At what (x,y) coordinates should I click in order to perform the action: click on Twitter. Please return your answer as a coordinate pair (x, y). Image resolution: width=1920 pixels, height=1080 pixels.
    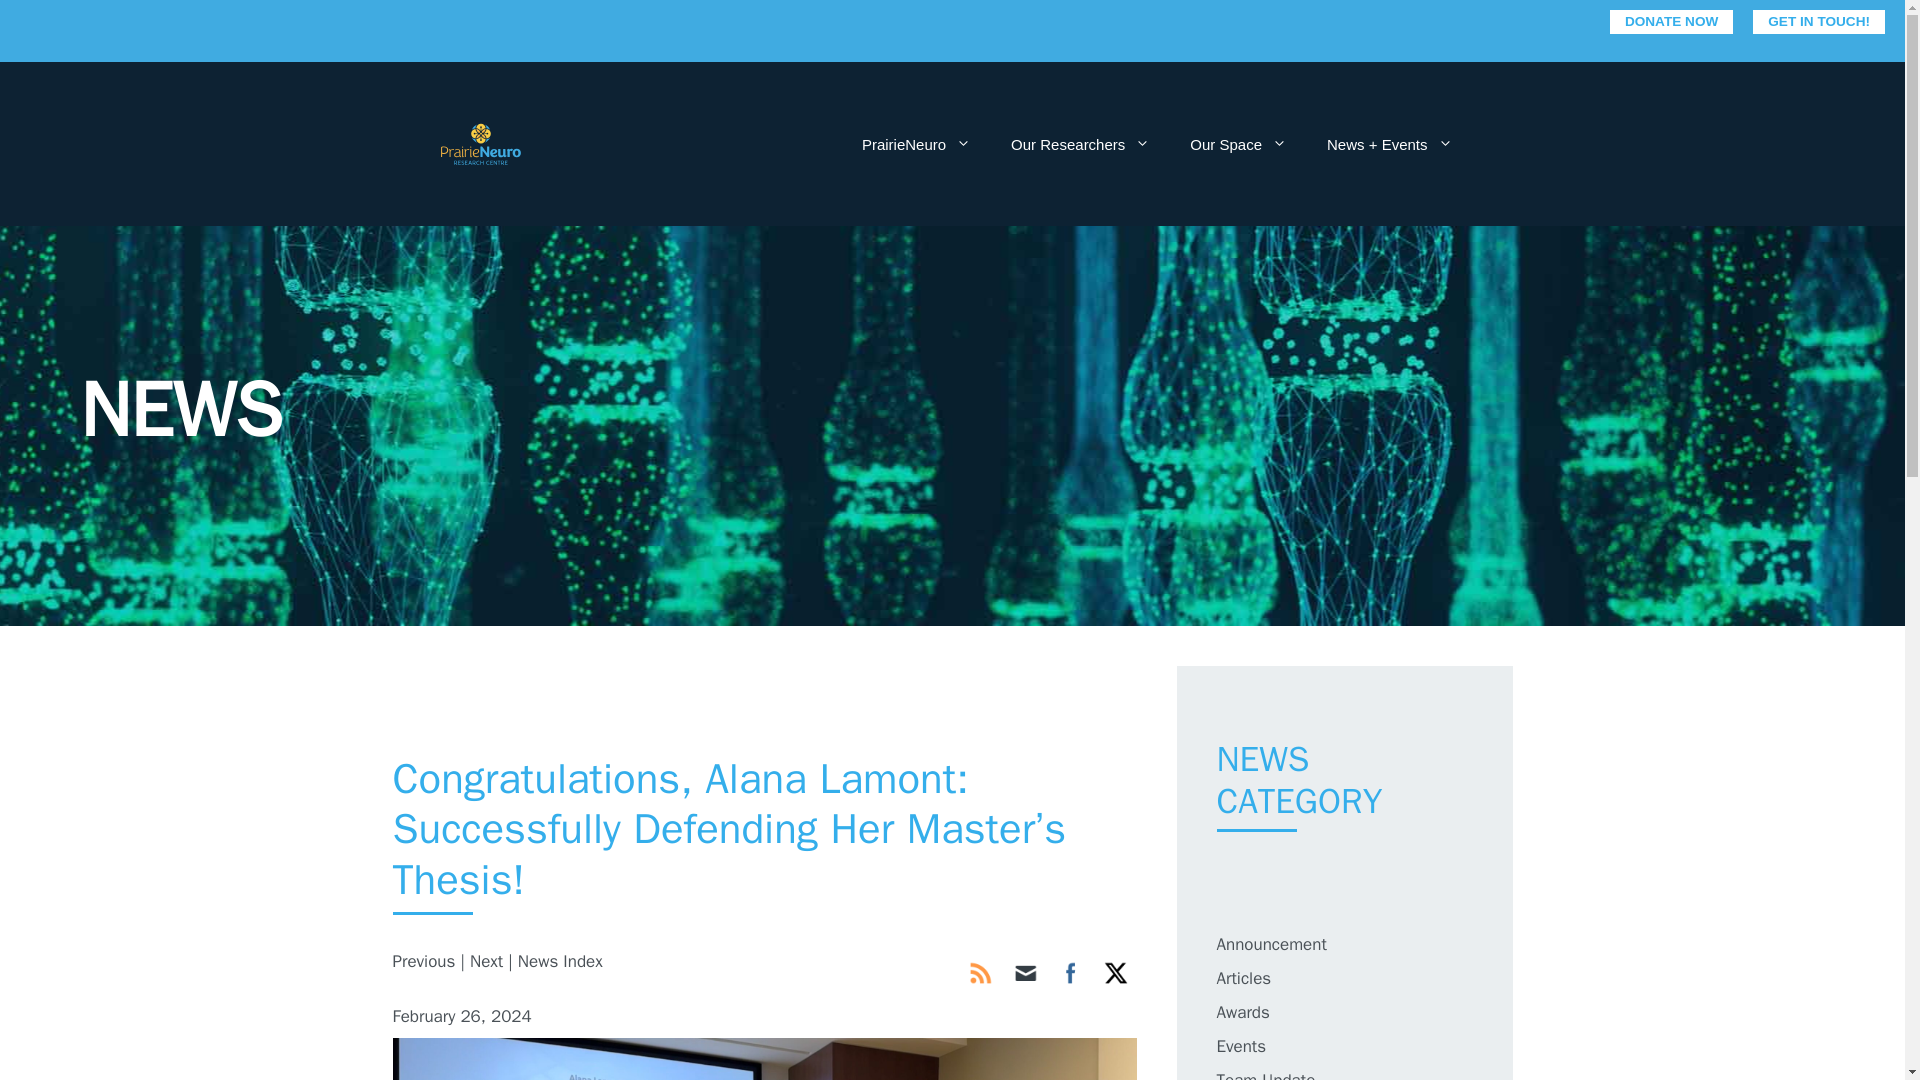
    Looking at the image, I should click on (1116, 972).